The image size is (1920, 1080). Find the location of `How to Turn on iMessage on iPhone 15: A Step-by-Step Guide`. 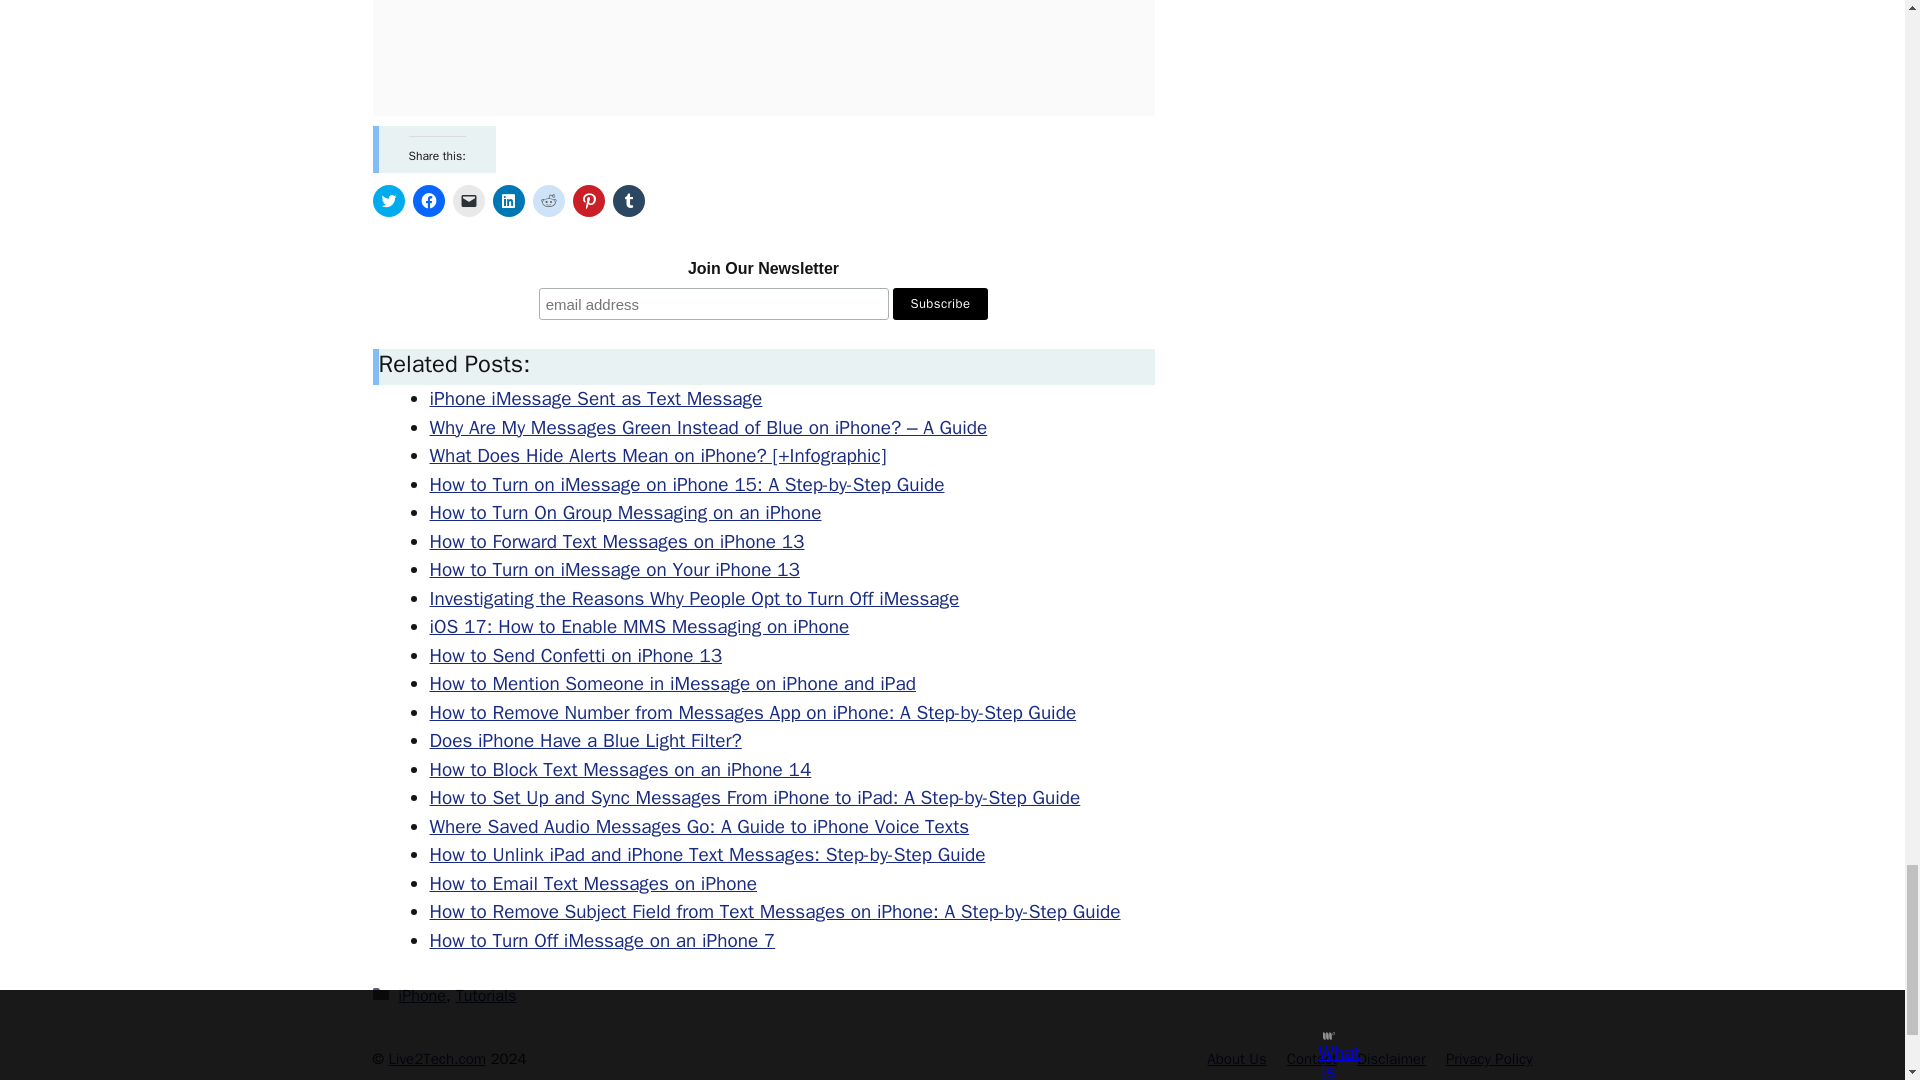

How to Turn on iMessage on iPhone 15: A Step-by-Step Guide is located at coordinates (687, 484).